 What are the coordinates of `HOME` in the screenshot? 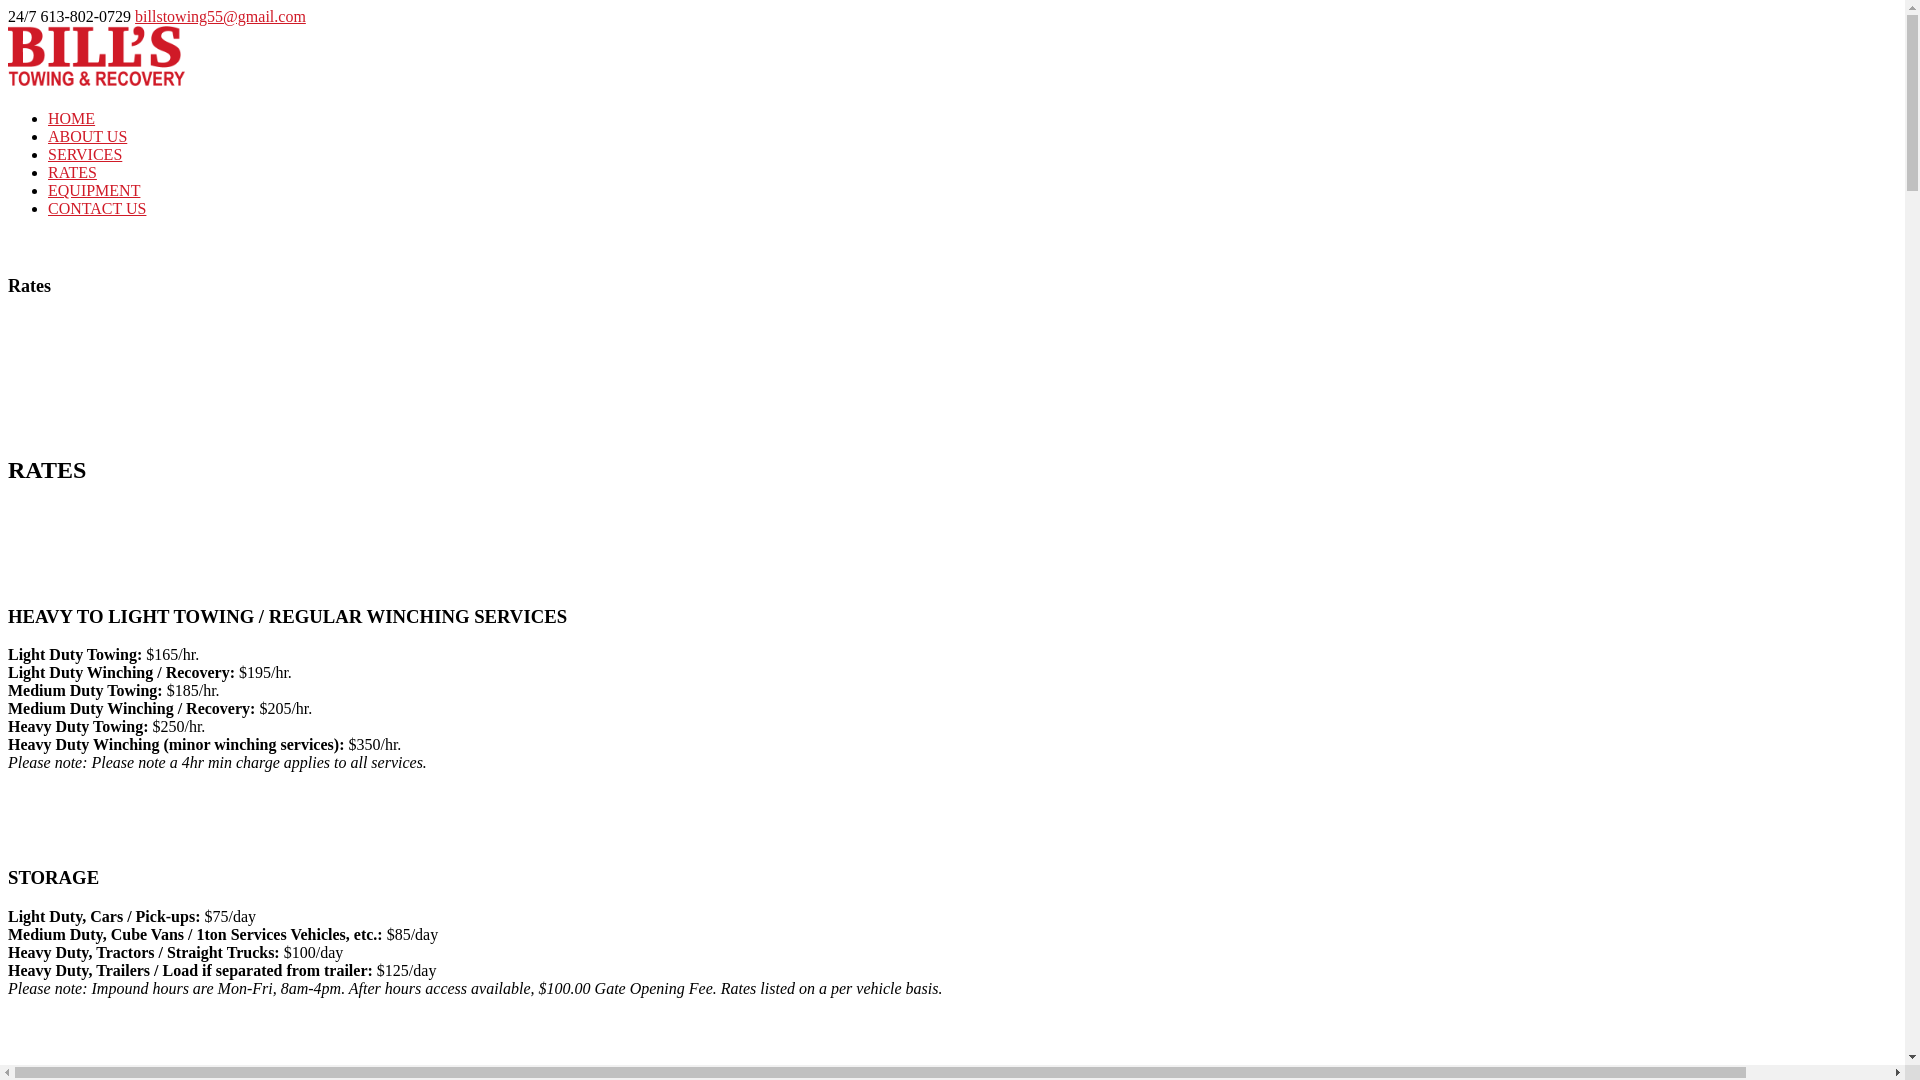 It's located at (72, 118).